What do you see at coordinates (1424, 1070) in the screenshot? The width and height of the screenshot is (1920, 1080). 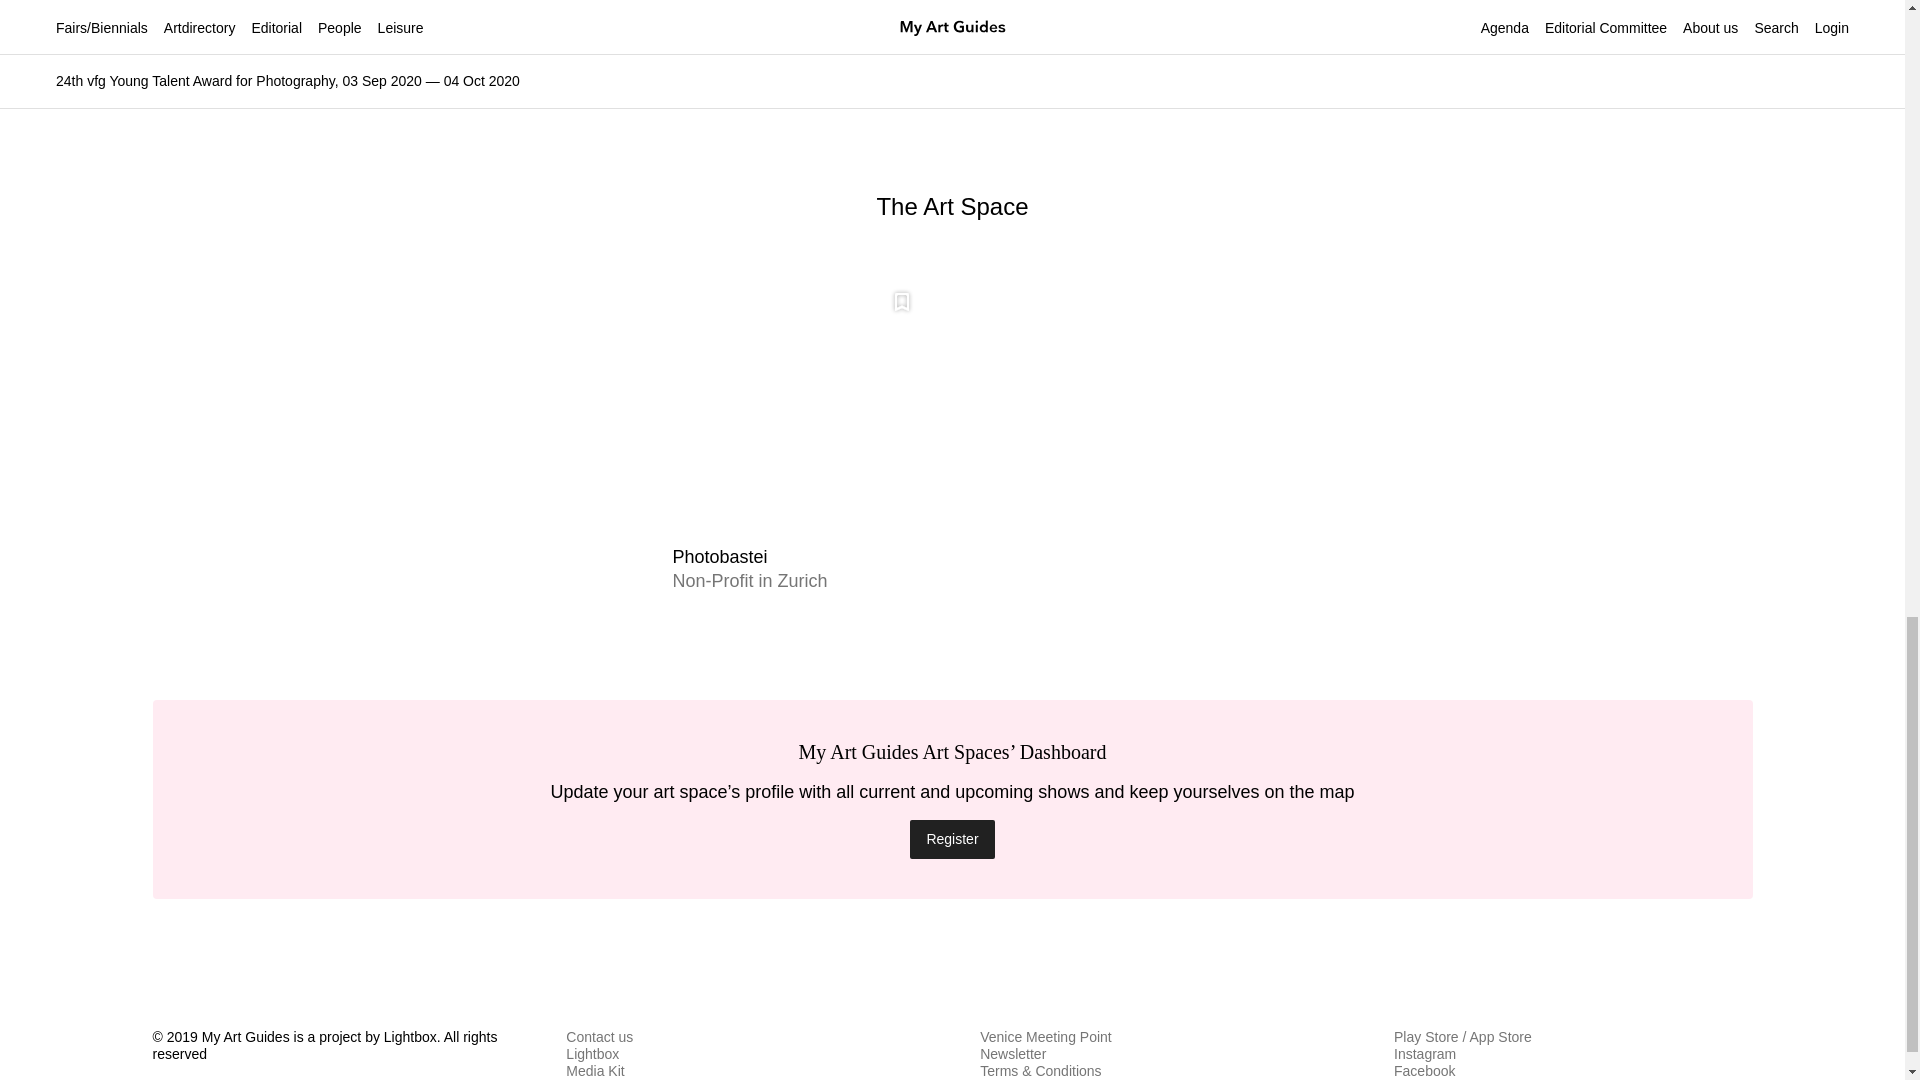 I see `Facebook` at bounding box center [1424, 1070].